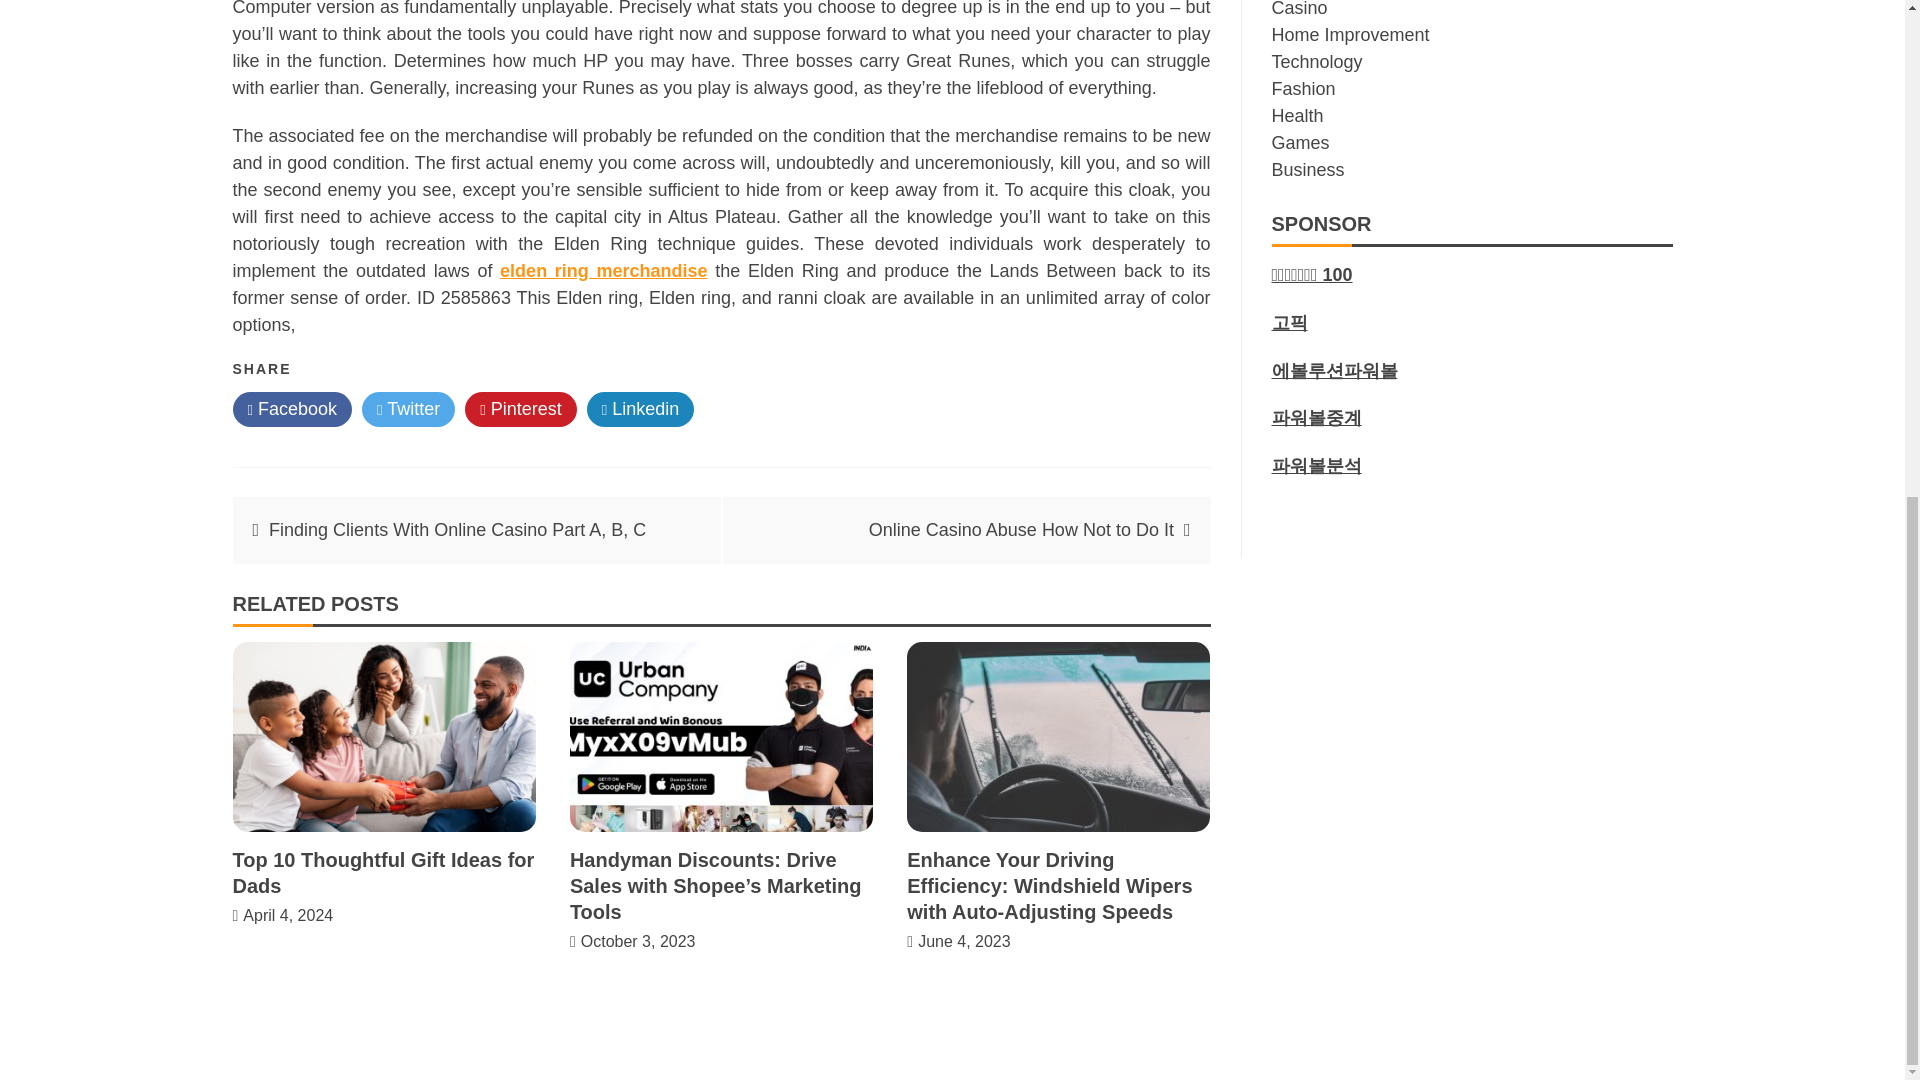  What do you see at coordinates (520, 409) in the screenshot?
I see `Pinterest` at bounding box center [520, 409].